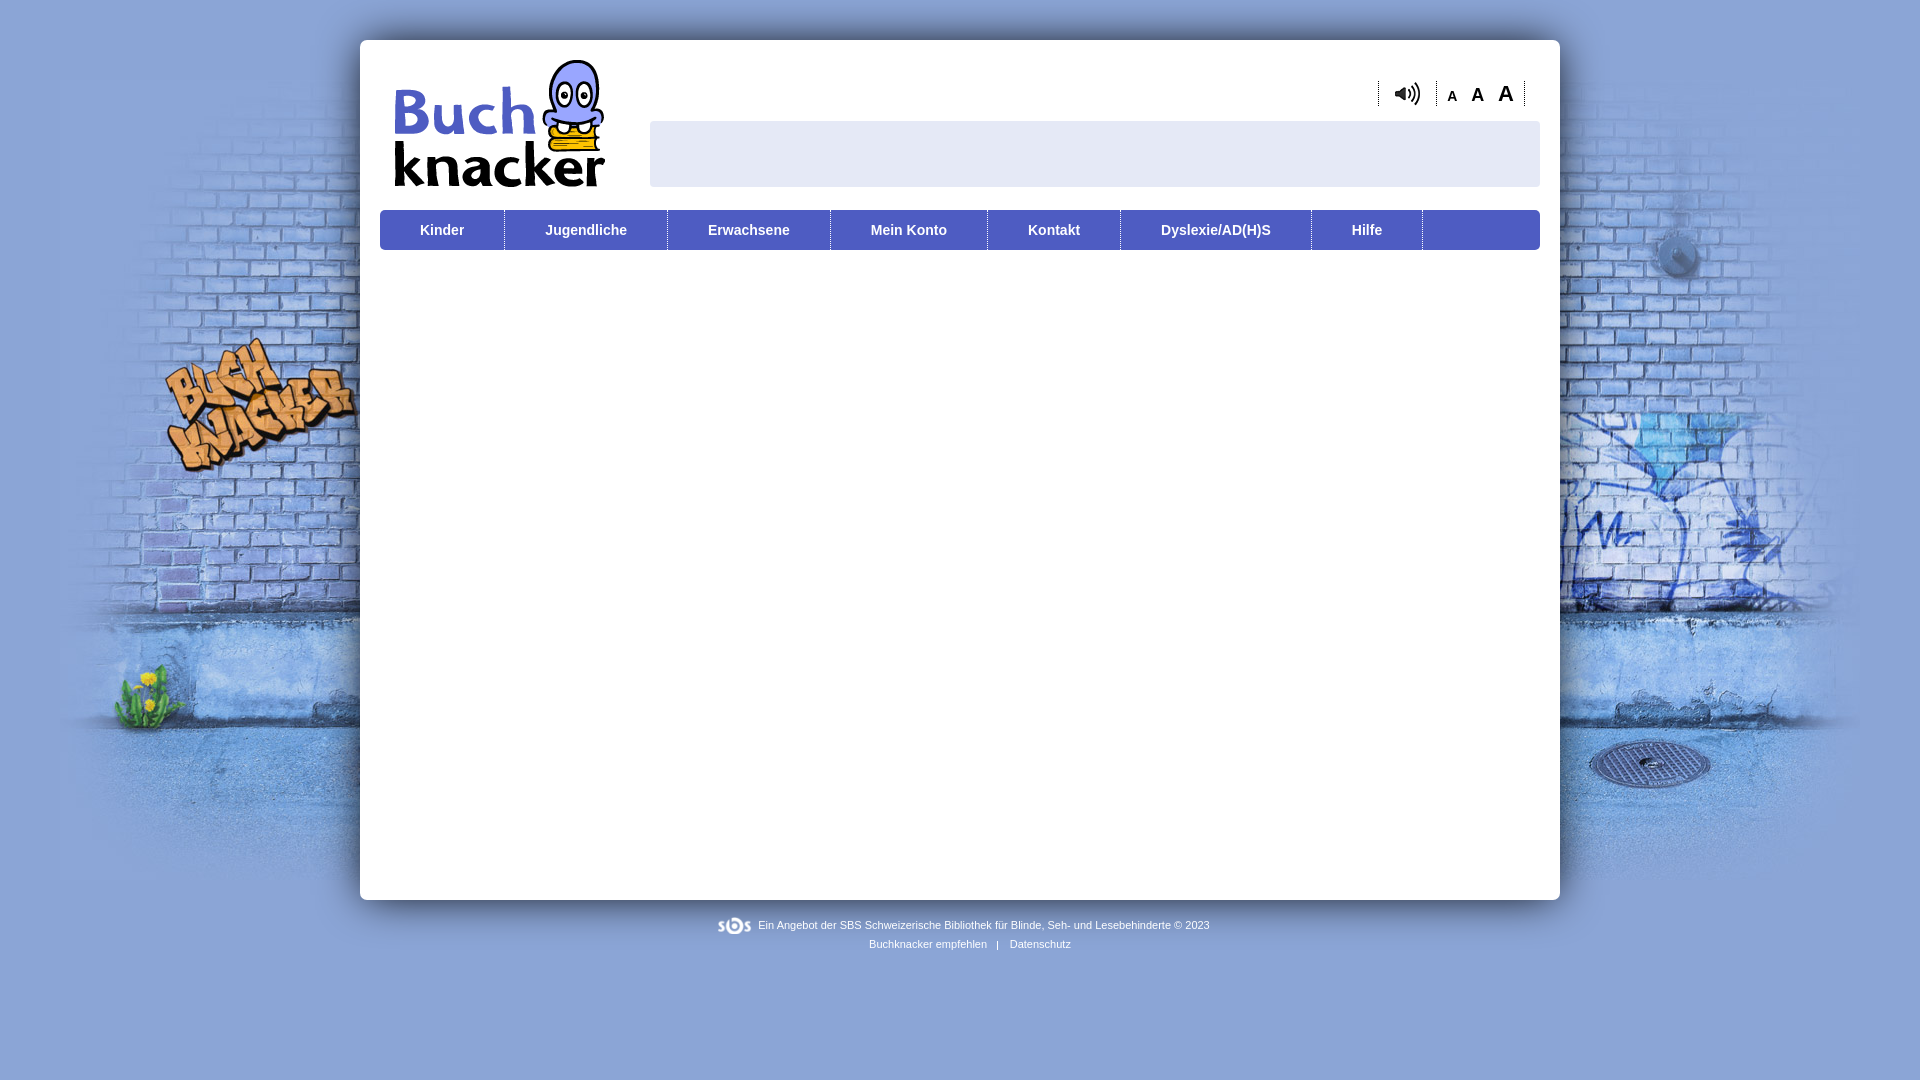 The width and height of the screenshot is (1920, 1080). I want to click on Mein Konto, so click(909, 230).